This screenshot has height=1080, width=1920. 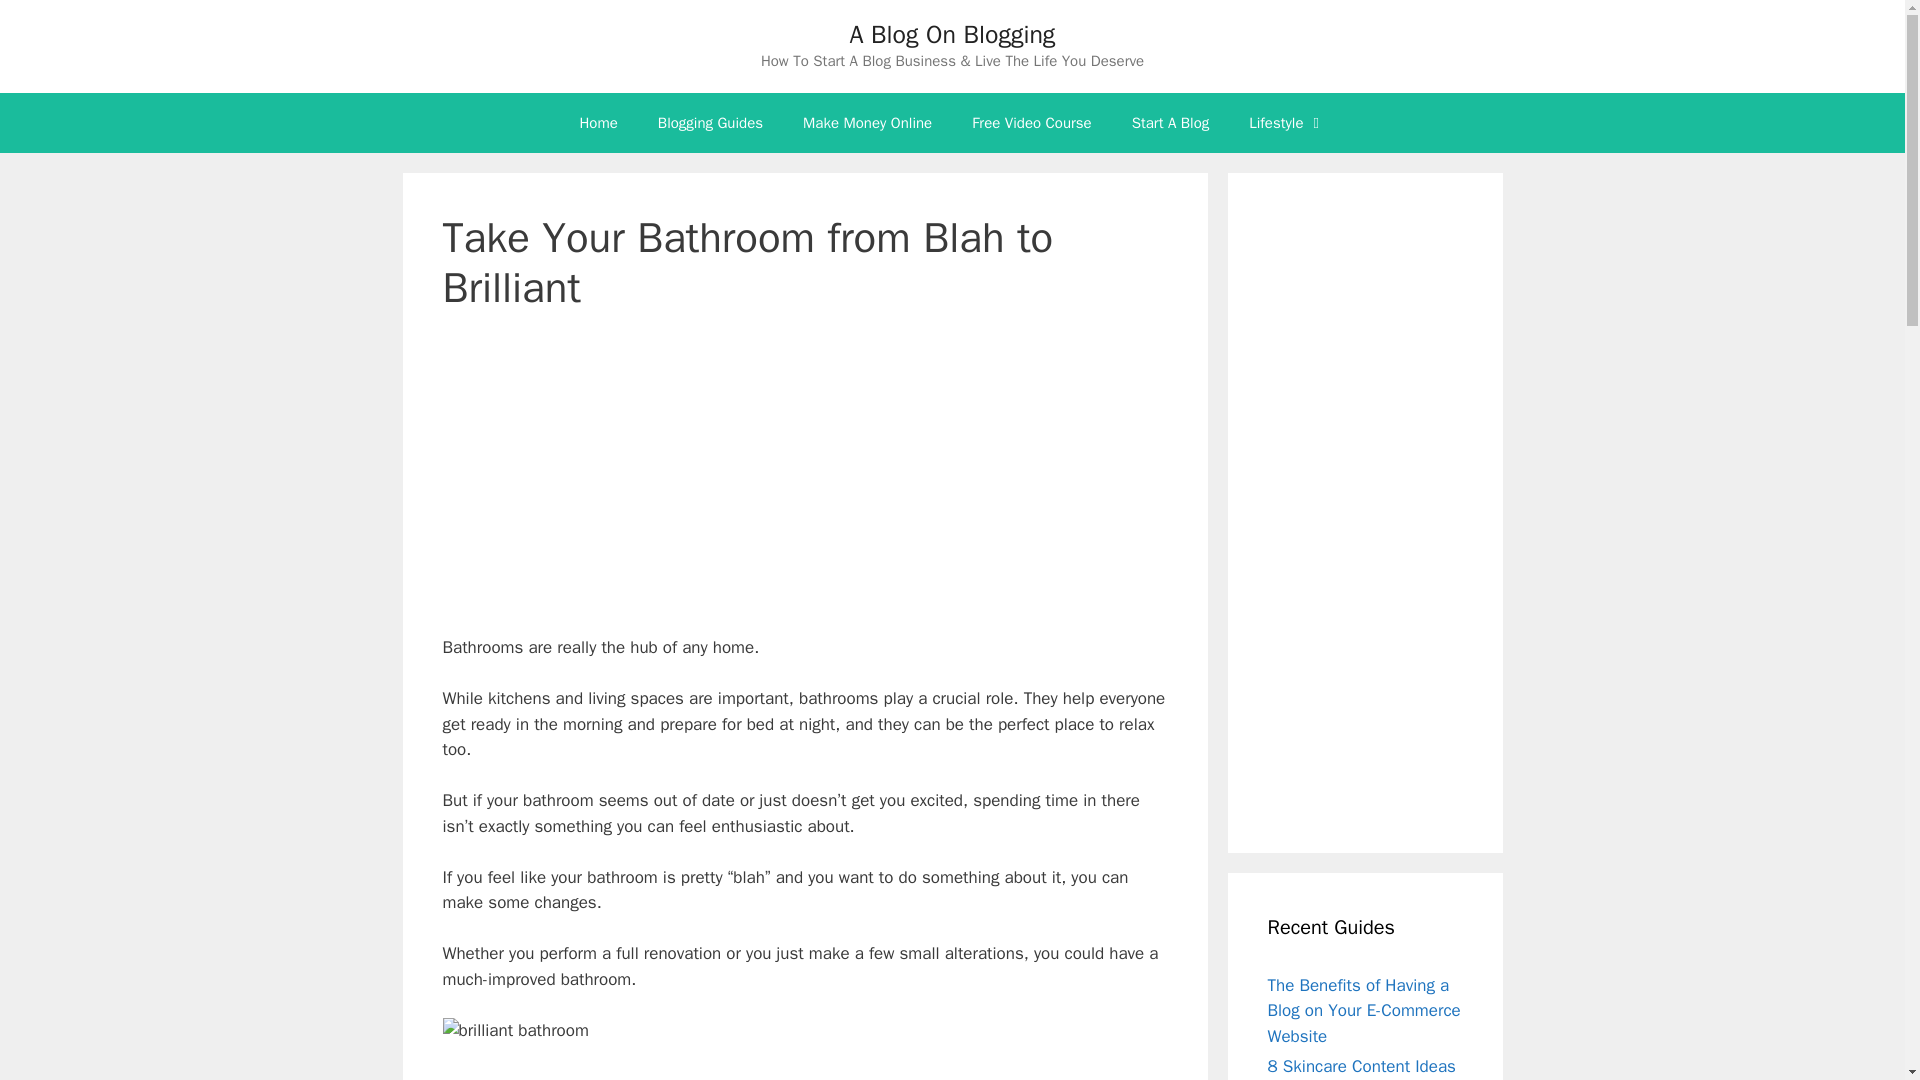 What do you see at coordinates (1286, 122) in the screenshot?
I see `Lifestyle` at bounding box center [1286, 122].